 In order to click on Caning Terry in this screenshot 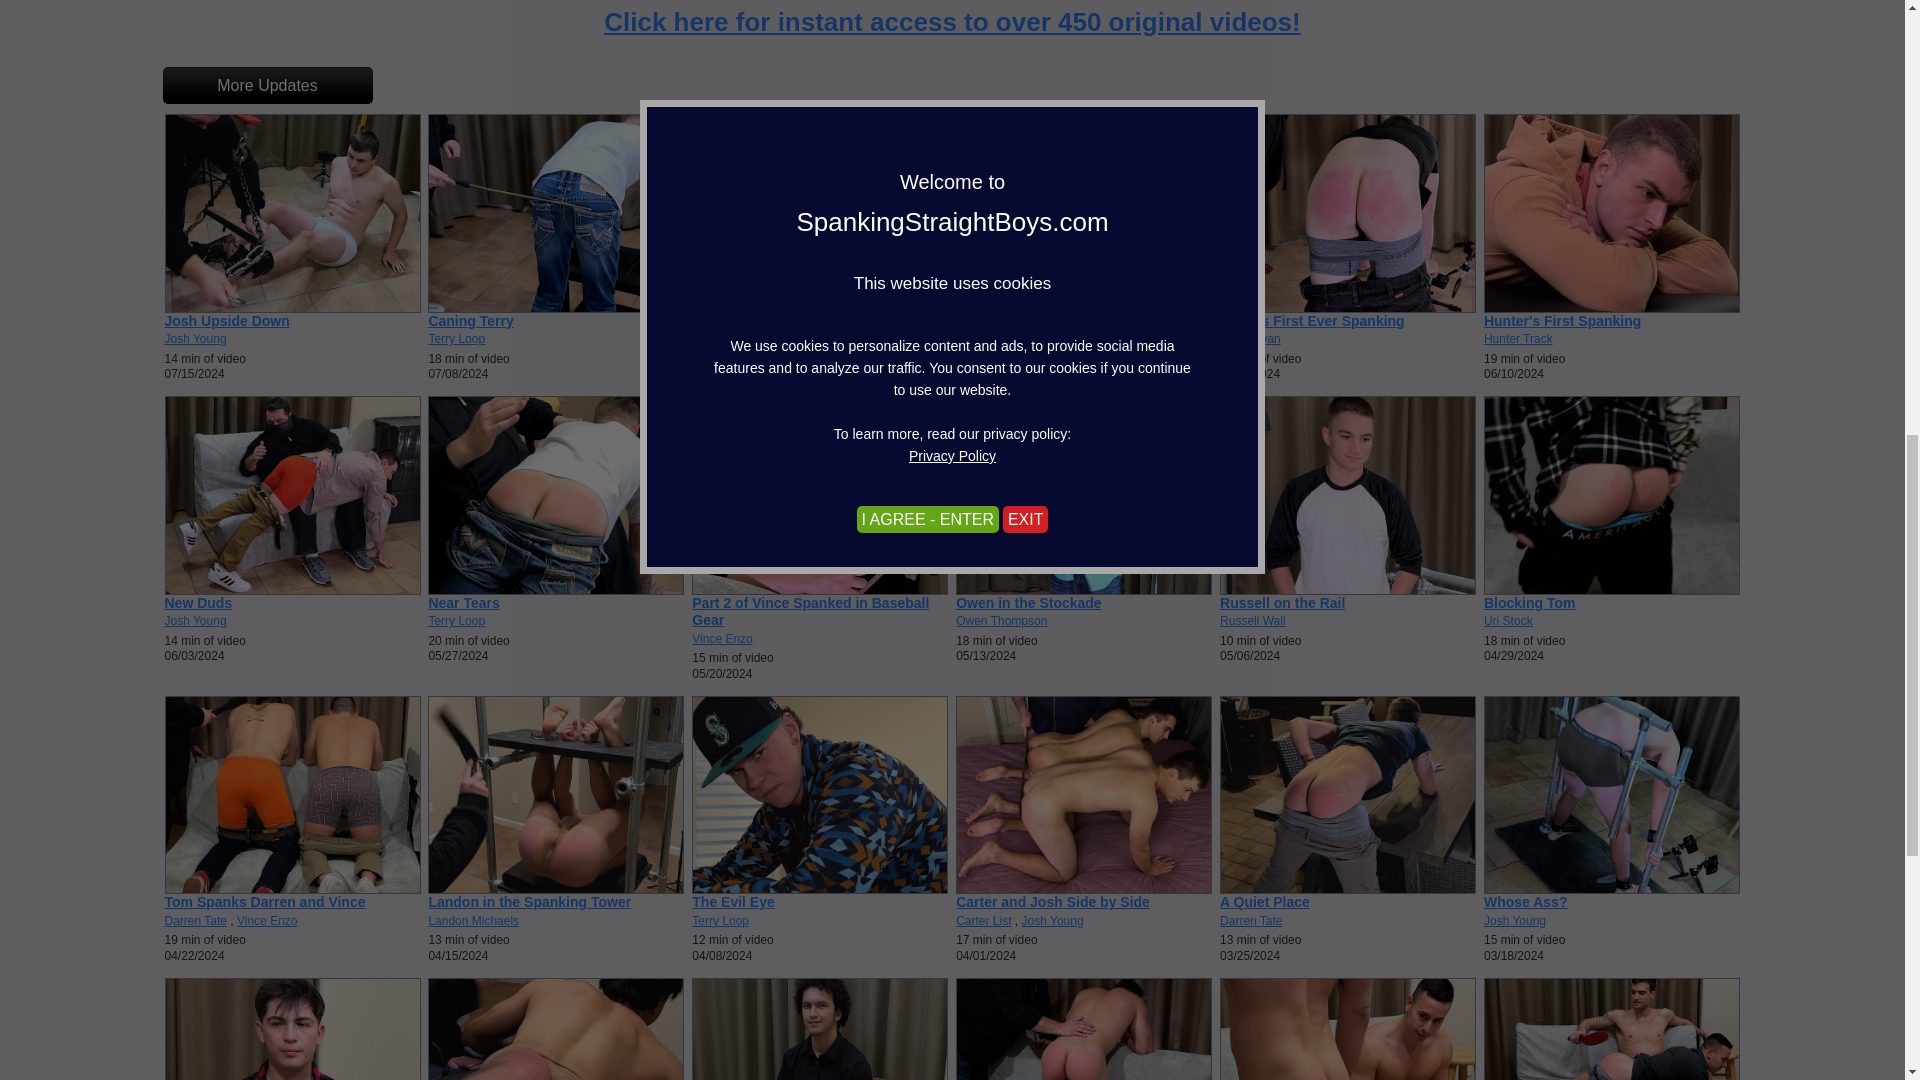, I will do `click(470, 321)`.